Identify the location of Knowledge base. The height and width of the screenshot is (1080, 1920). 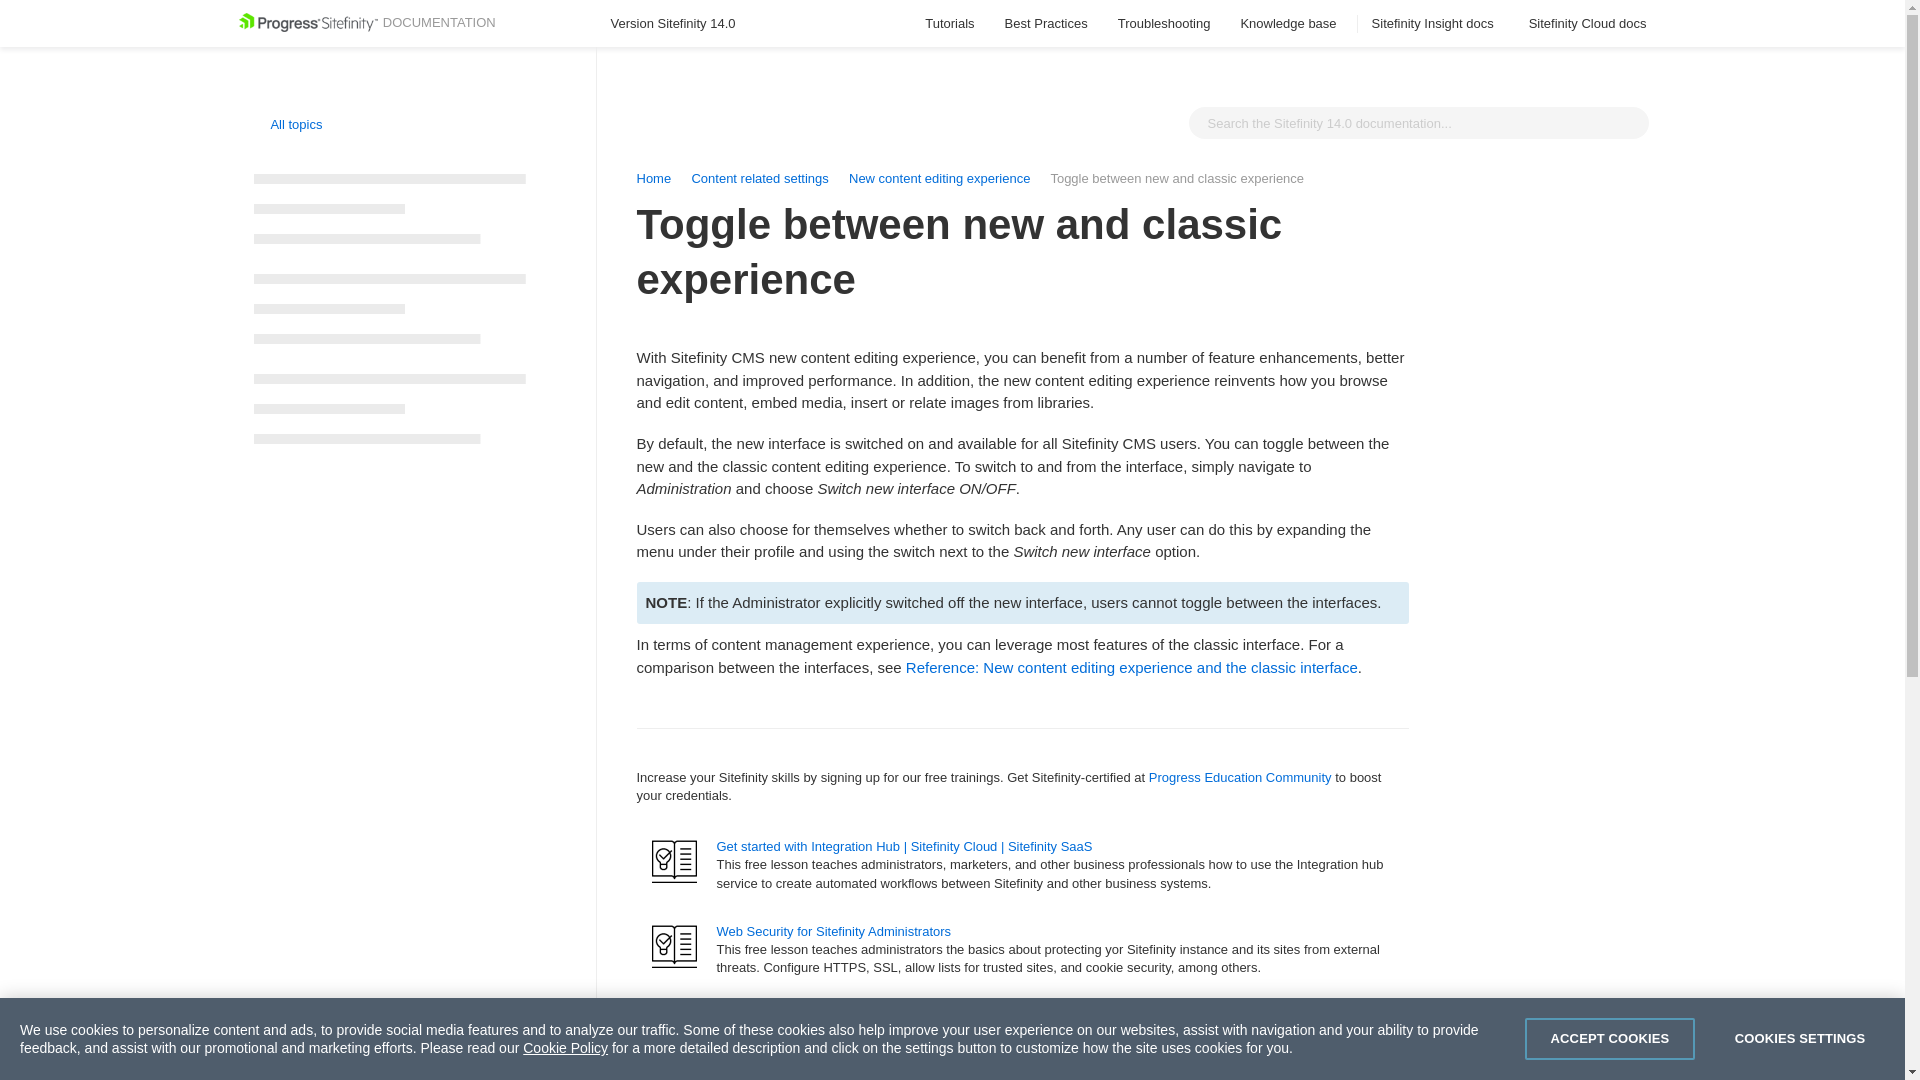
(1290, 24).